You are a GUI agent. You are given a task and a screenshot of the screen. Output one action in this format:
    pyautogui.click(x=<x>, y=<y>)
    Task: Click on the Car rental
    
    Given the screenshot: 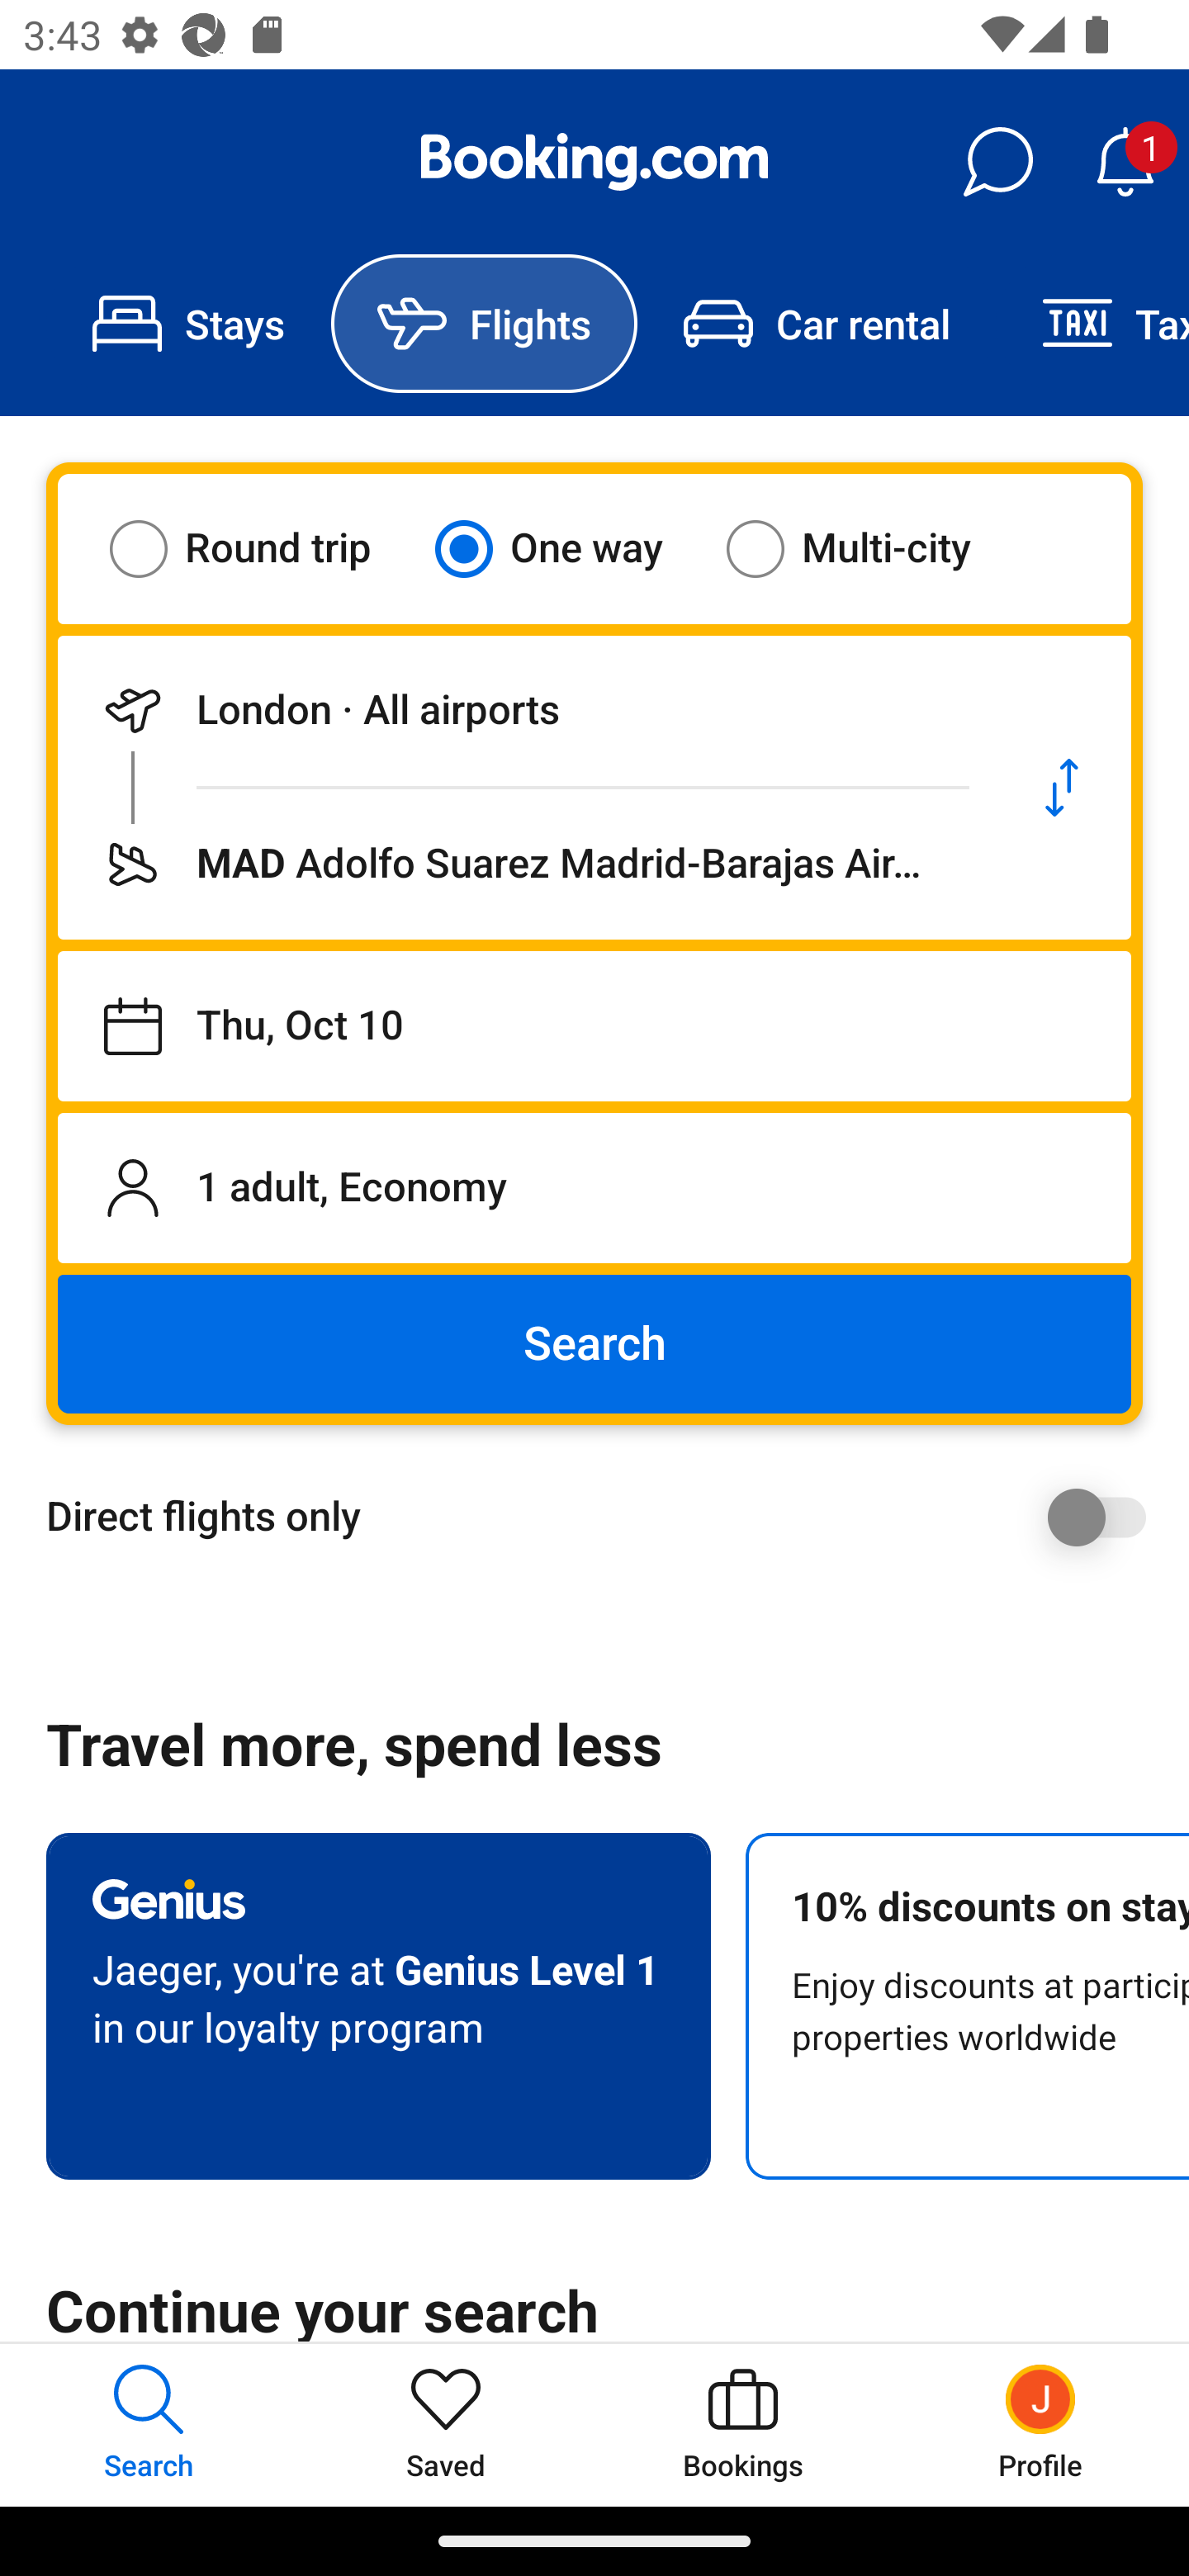 What is the action you would take?
    pyautogui.click(x=816, y=324)
    